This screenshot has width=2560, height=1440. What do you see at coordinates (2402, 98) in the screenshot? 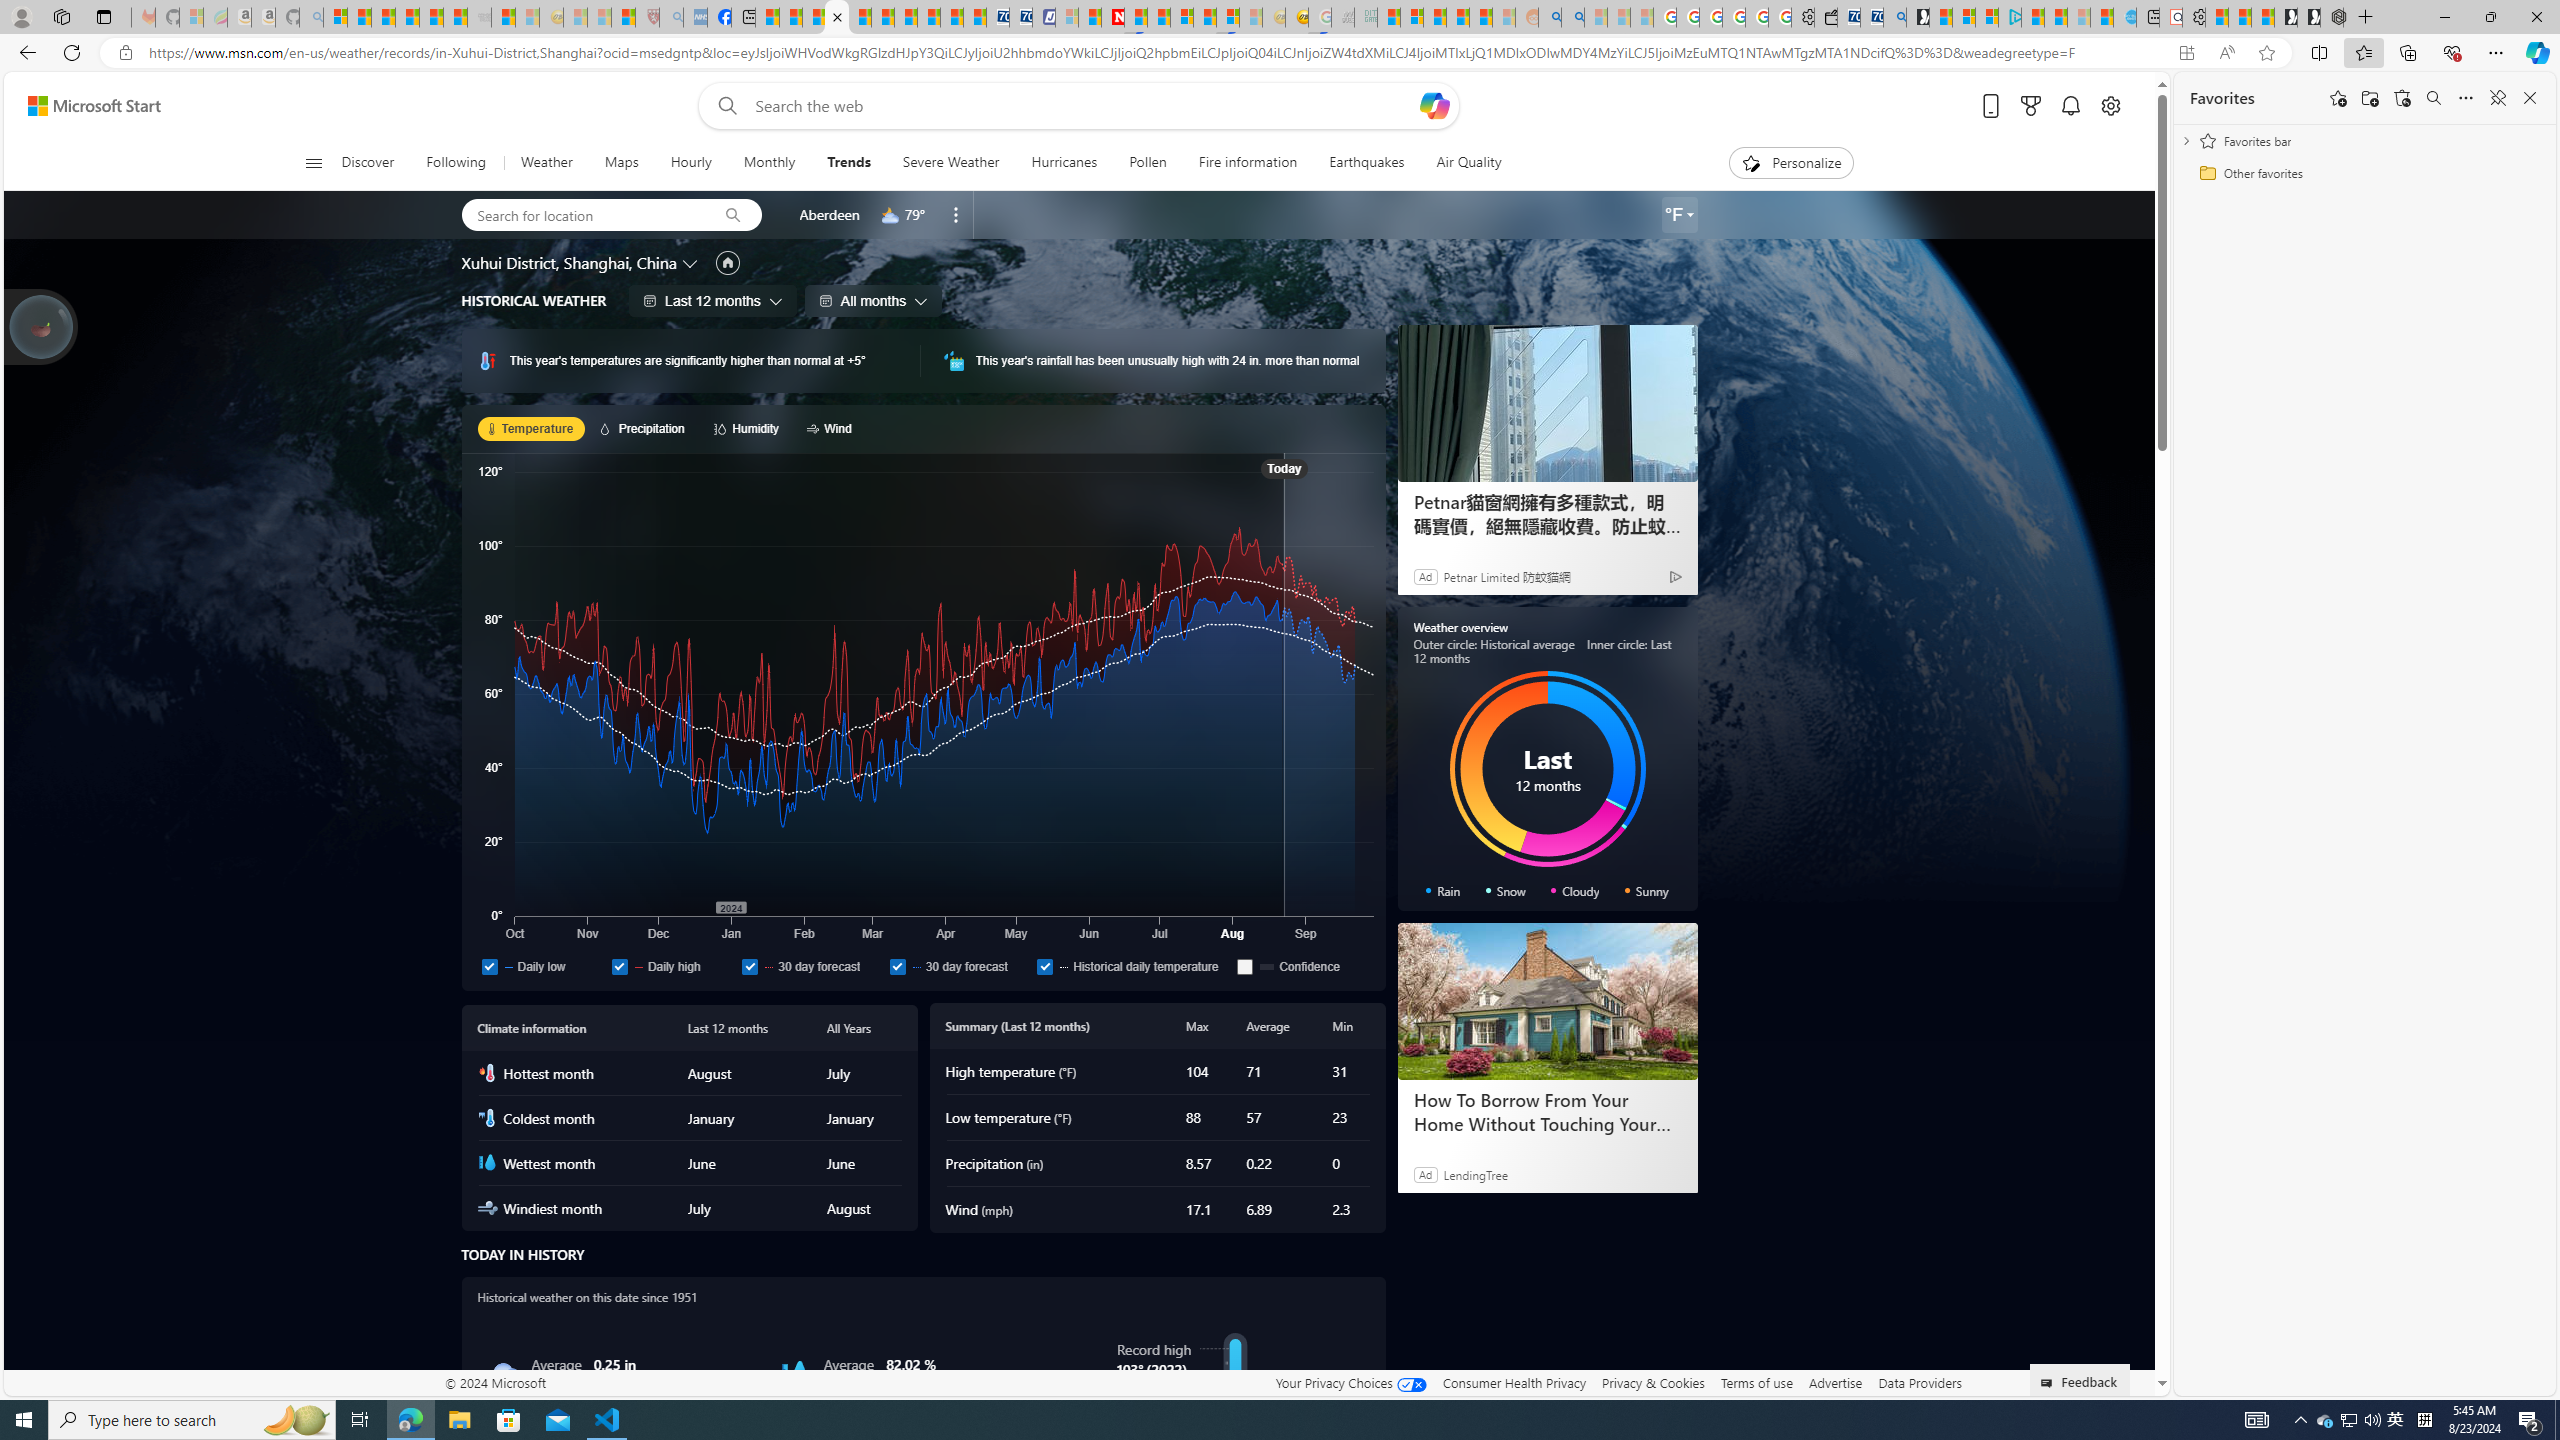
I see `Restore deleted favorites` at bounding box center [2402, 98].